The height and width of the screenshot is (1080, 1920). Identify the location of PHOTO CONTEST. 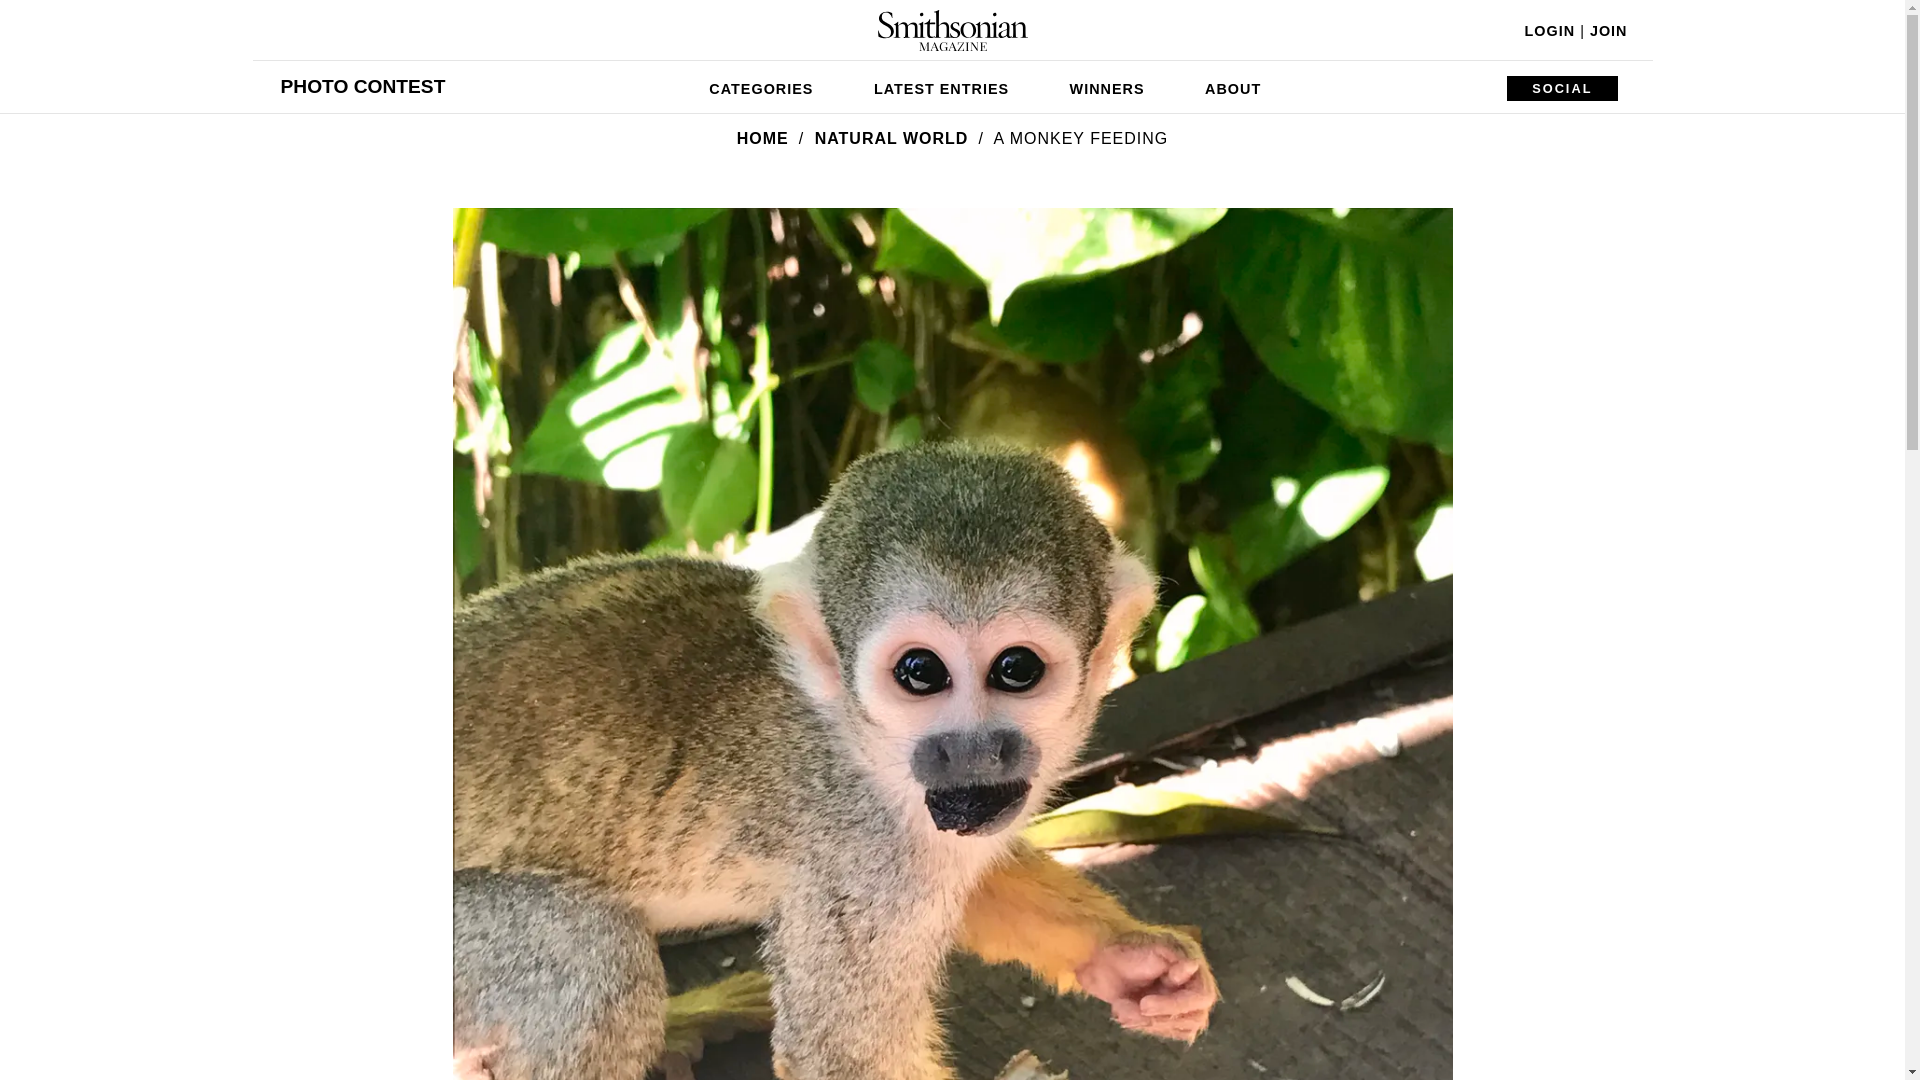
(362, 86).